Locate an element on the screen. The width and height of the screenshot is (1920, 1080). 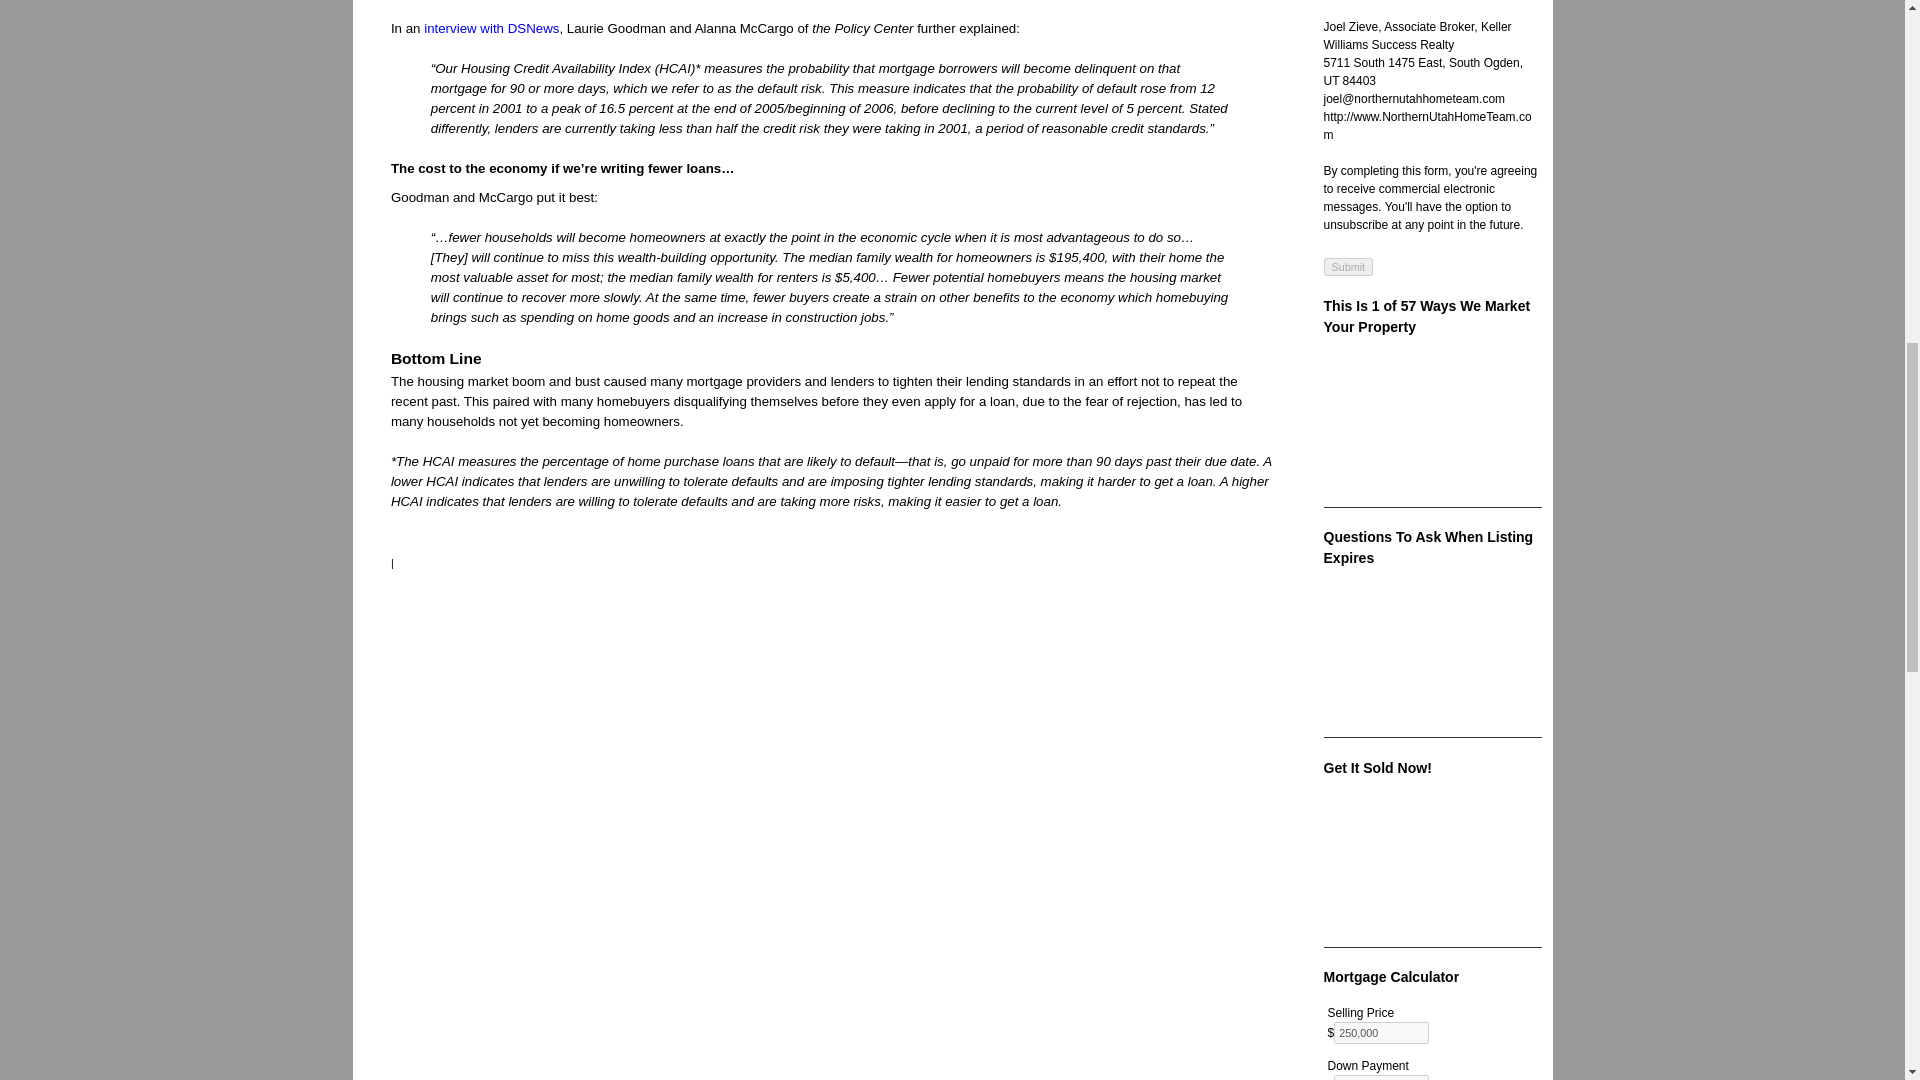
50000 is located at coordinates (1381, 1077).